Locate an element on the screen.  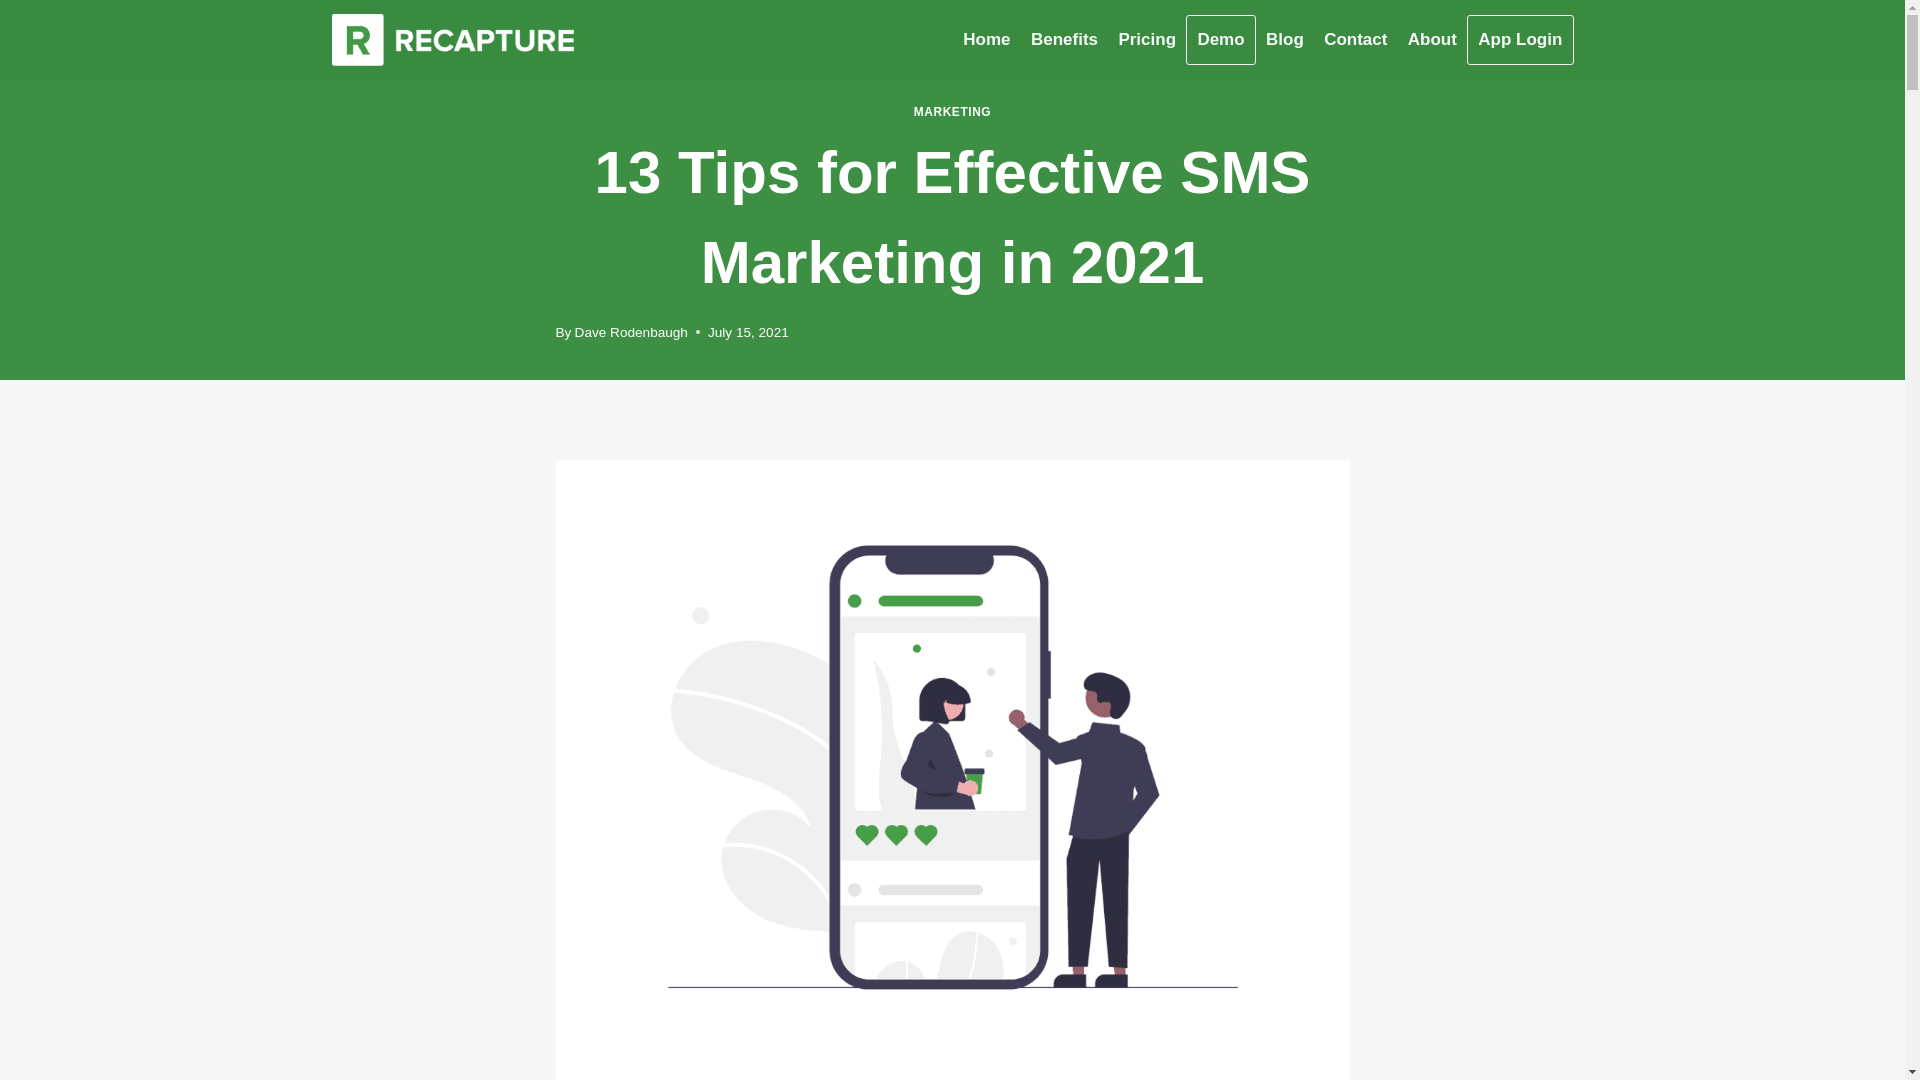
Home is located at coordinates (986, 40).